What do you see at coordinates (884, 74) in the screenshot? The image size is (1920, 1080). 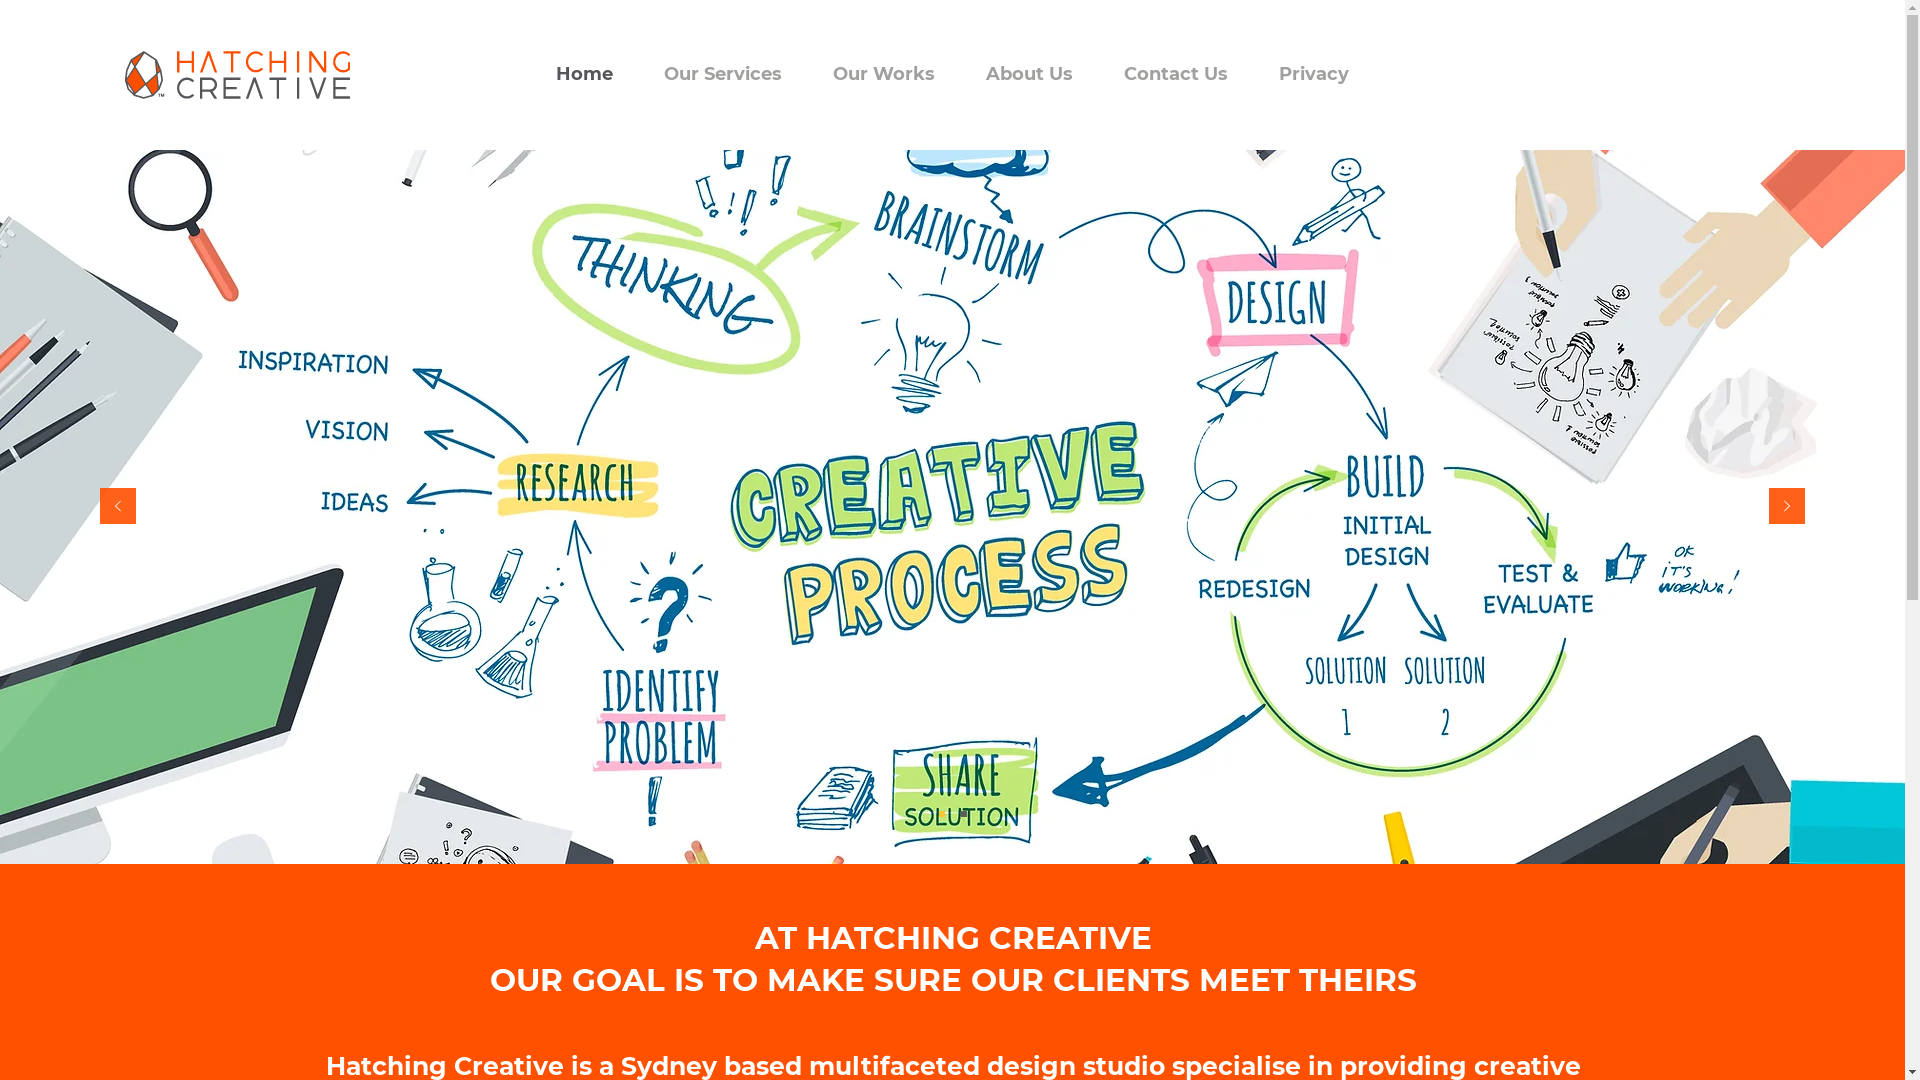 I see `Our Works` at bounding box center [884, 74].